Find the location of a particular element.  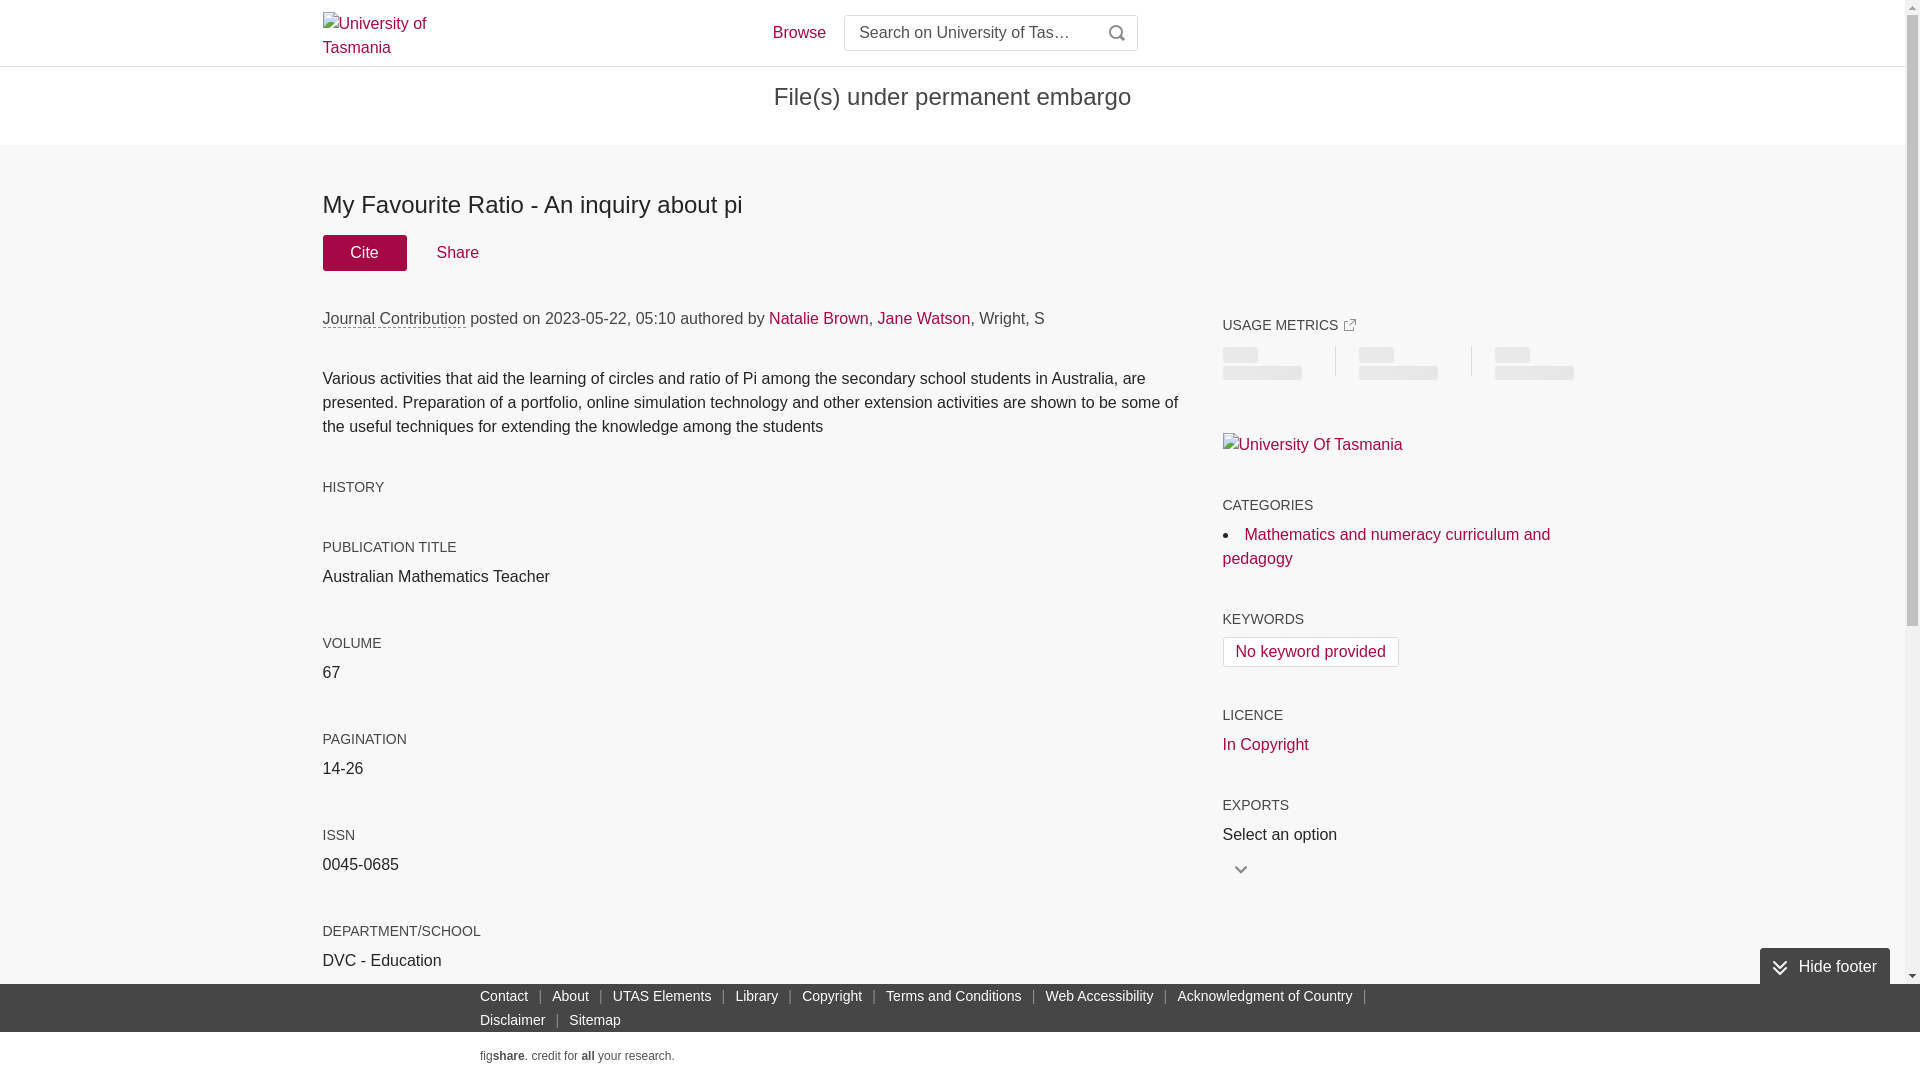

Share is located at coordinates (456, 253).